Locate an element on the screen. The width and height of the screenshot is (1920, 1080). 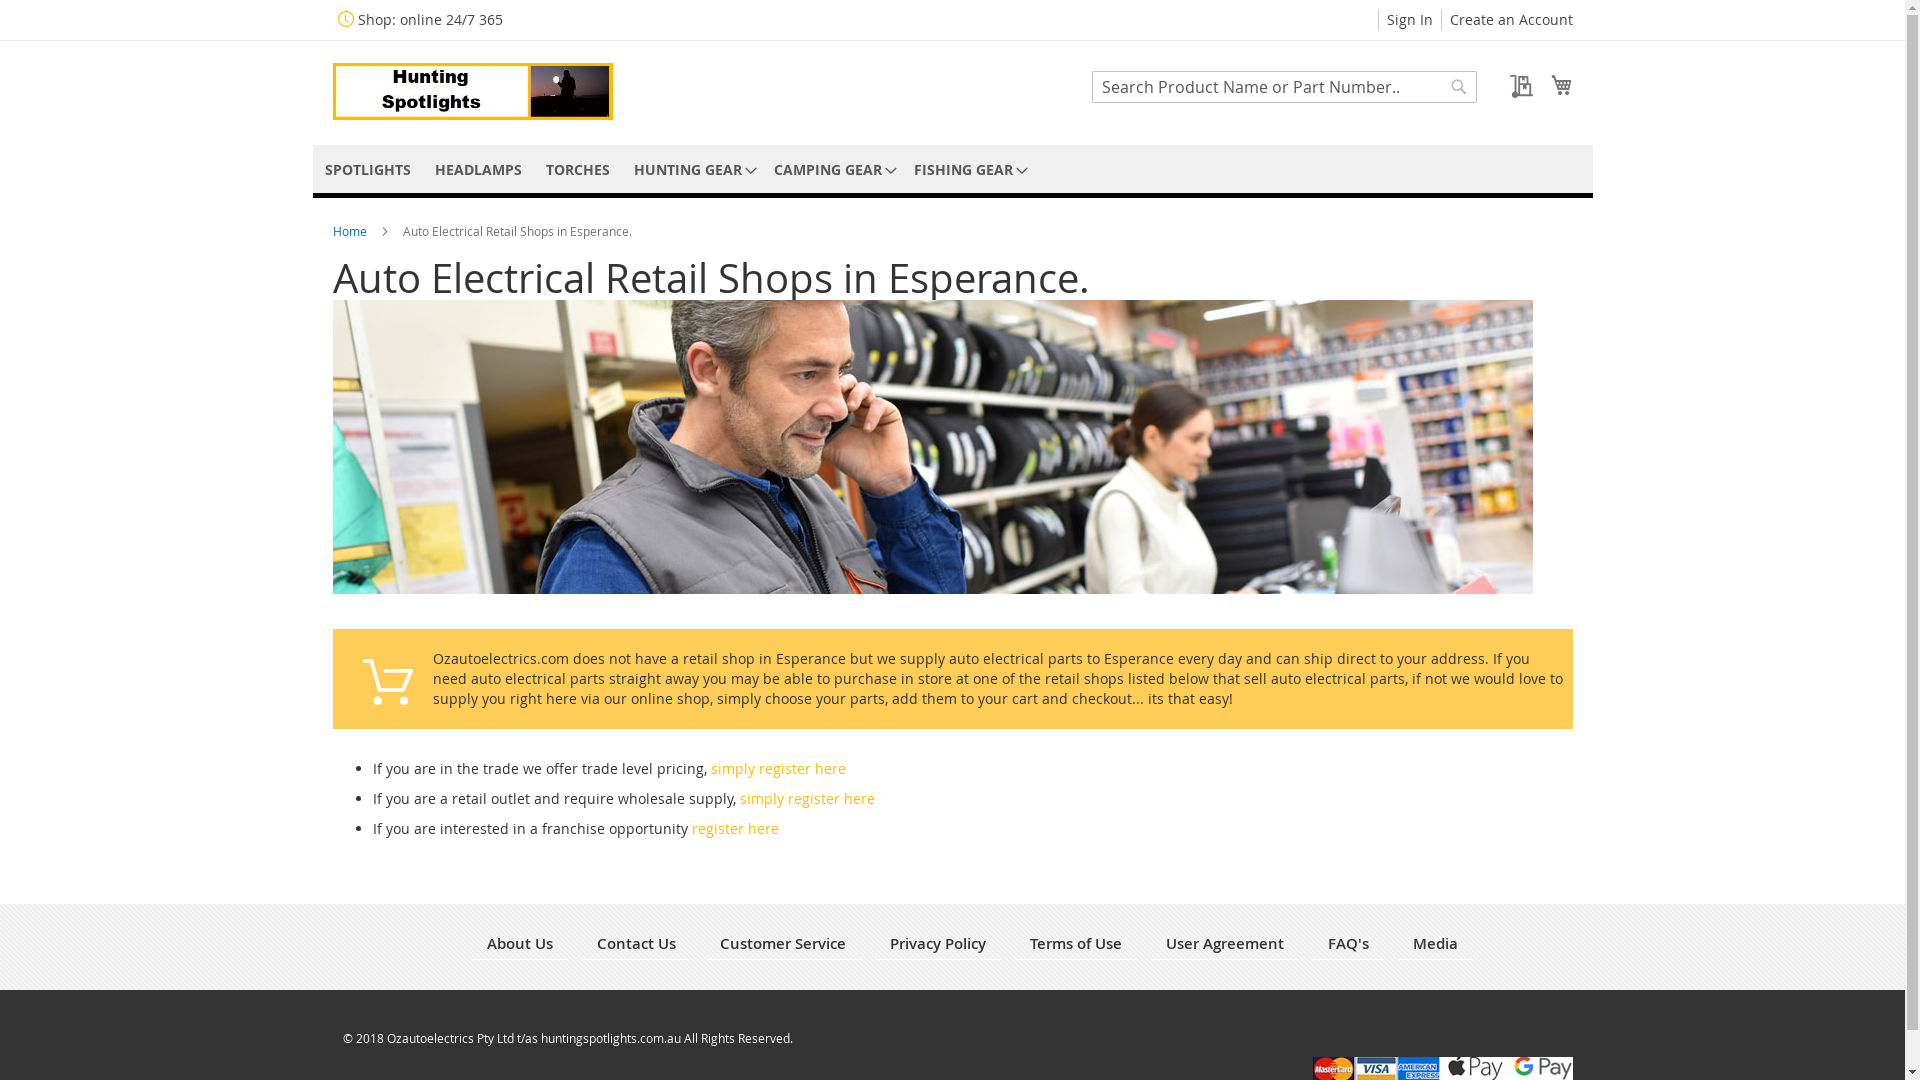
HEADLAMPS is located at coordinates (478, 170).